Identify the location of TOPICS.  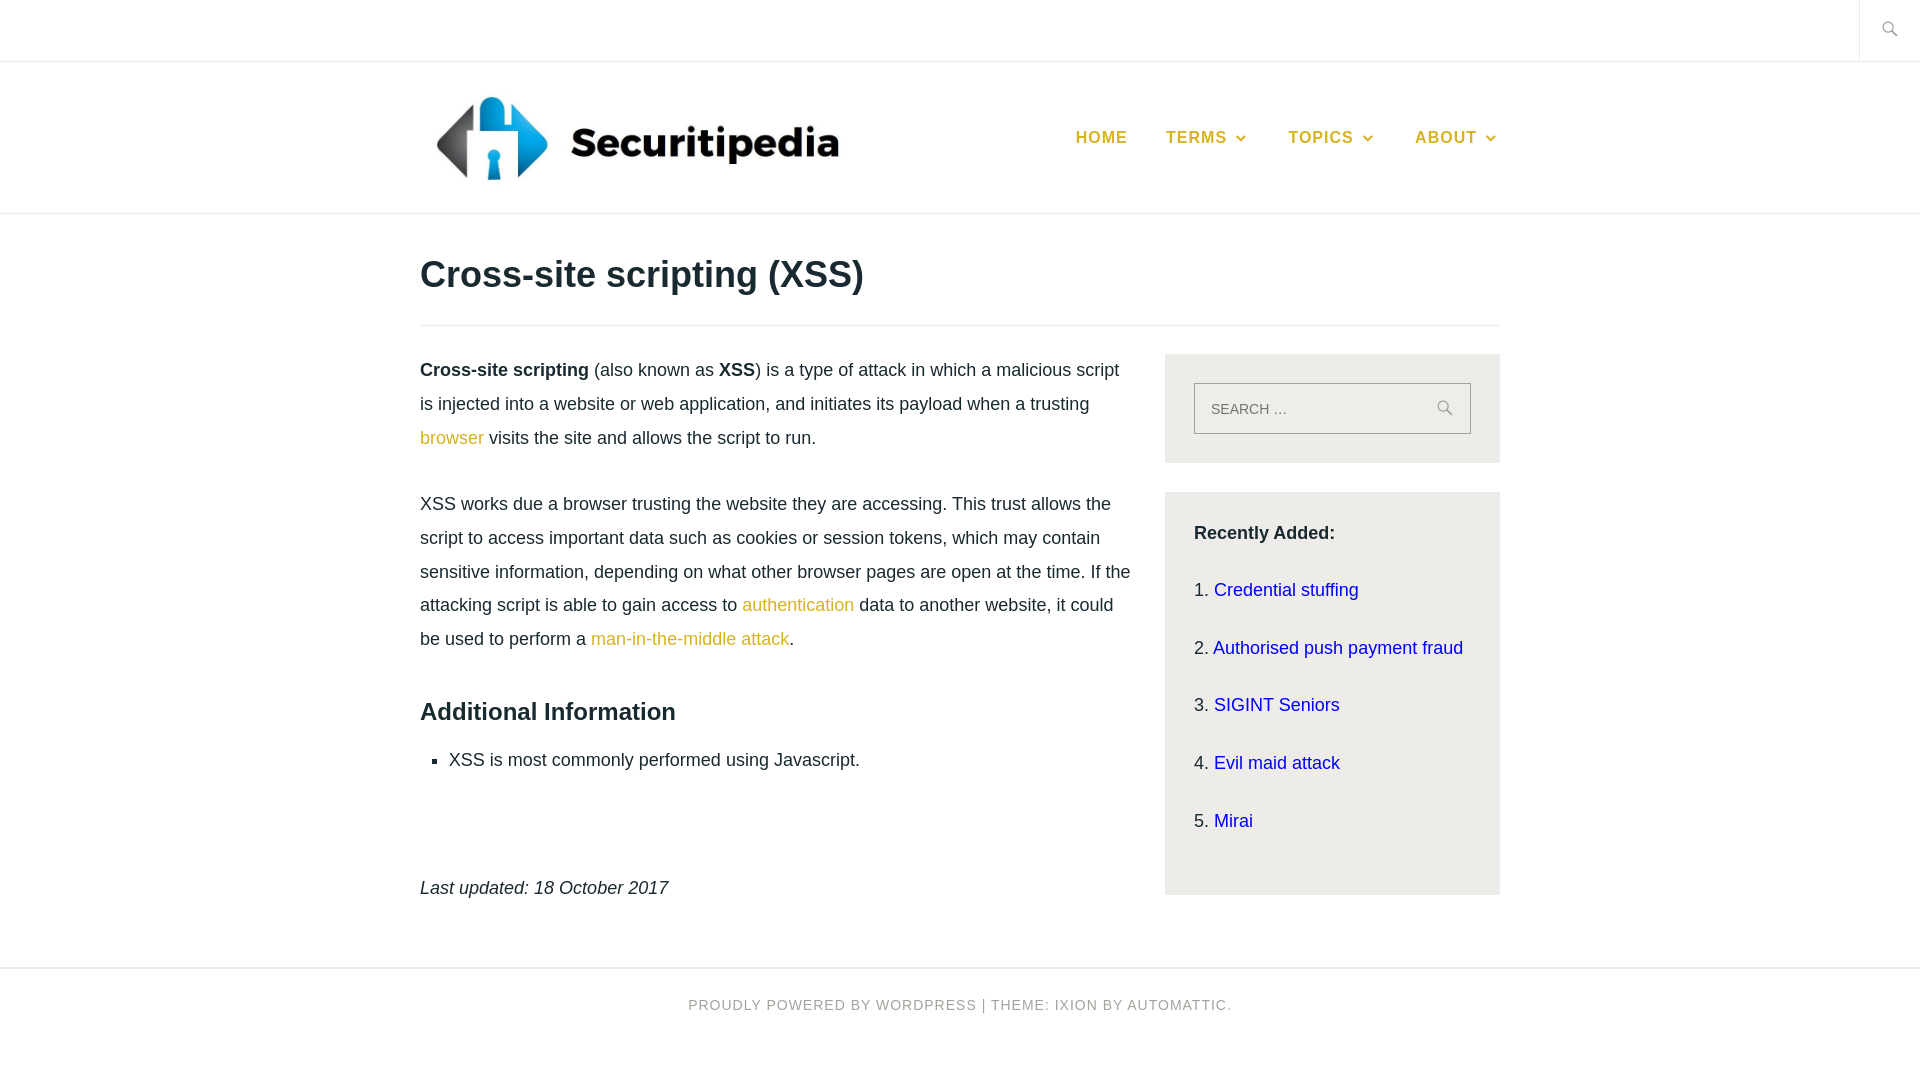
(1332, 138).